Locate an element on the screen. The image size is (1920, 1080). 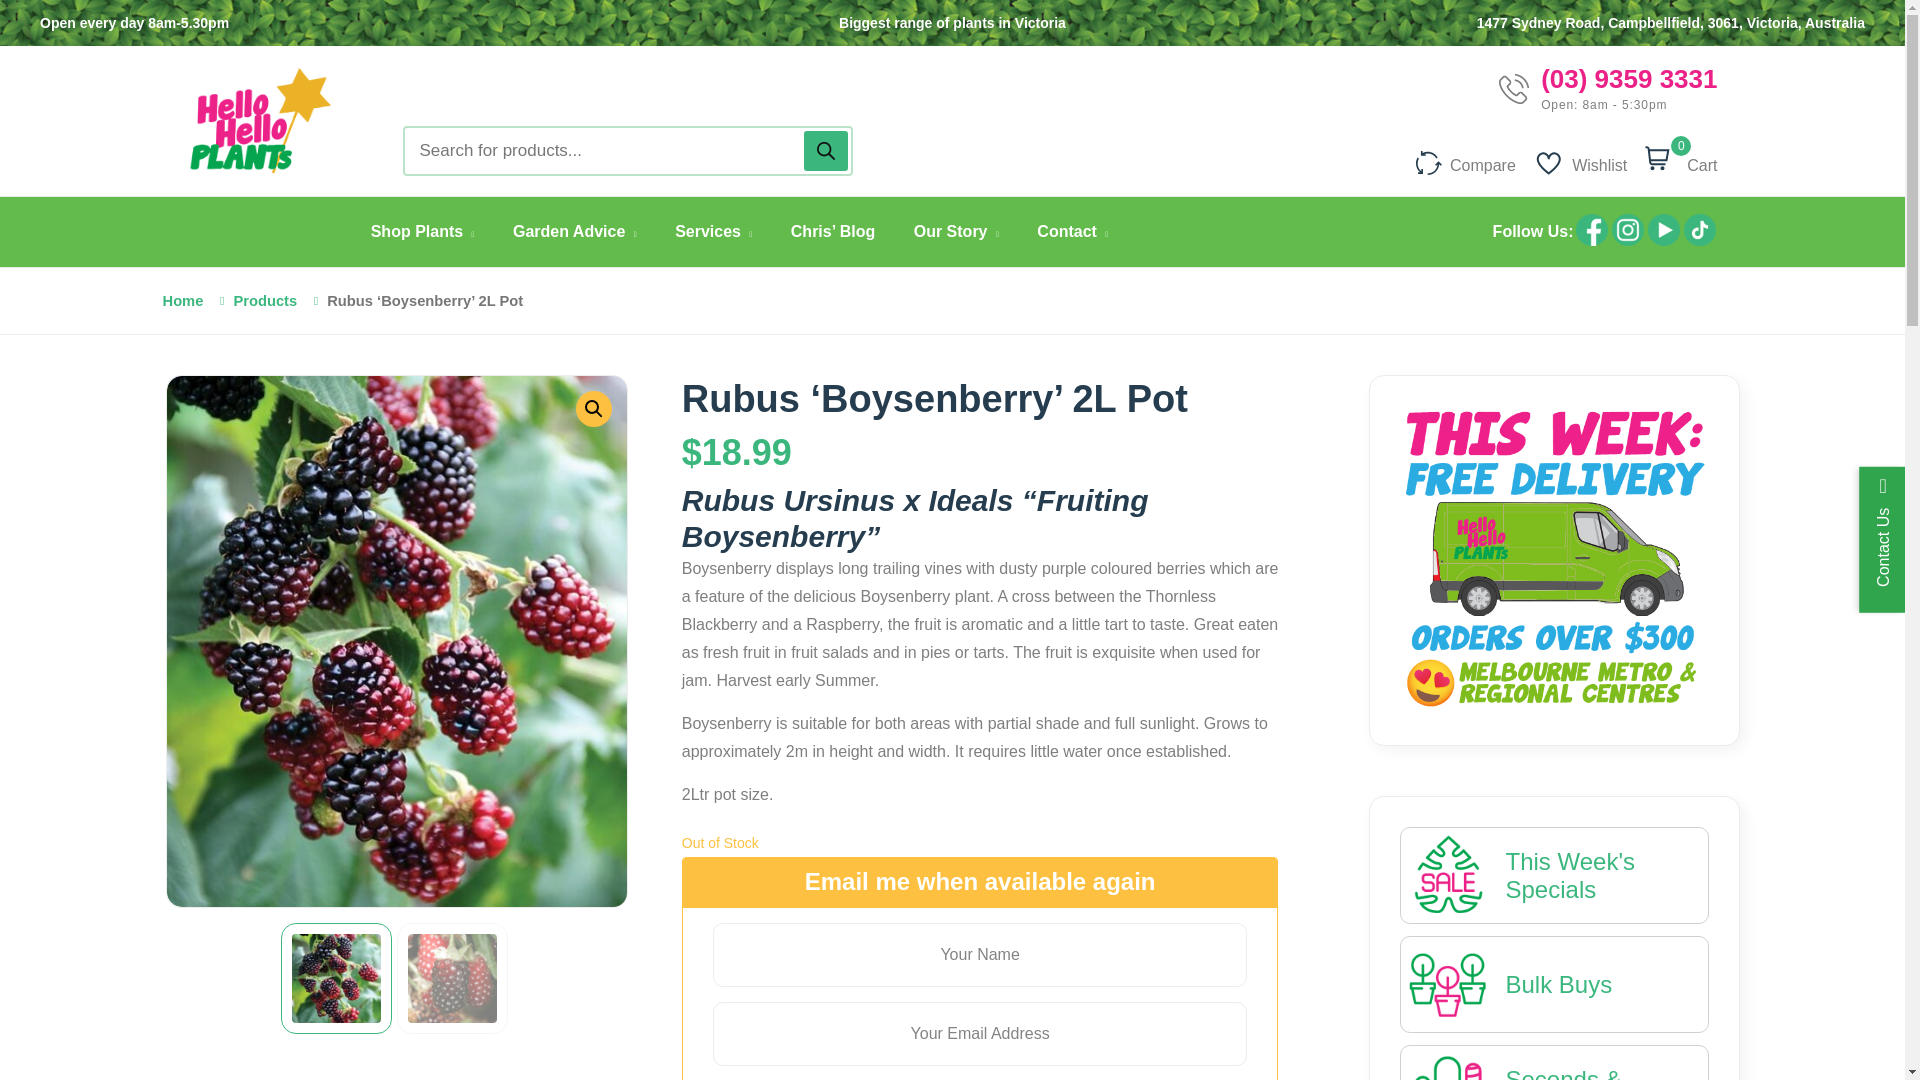
facebook is located at coordinates (1592, 242).